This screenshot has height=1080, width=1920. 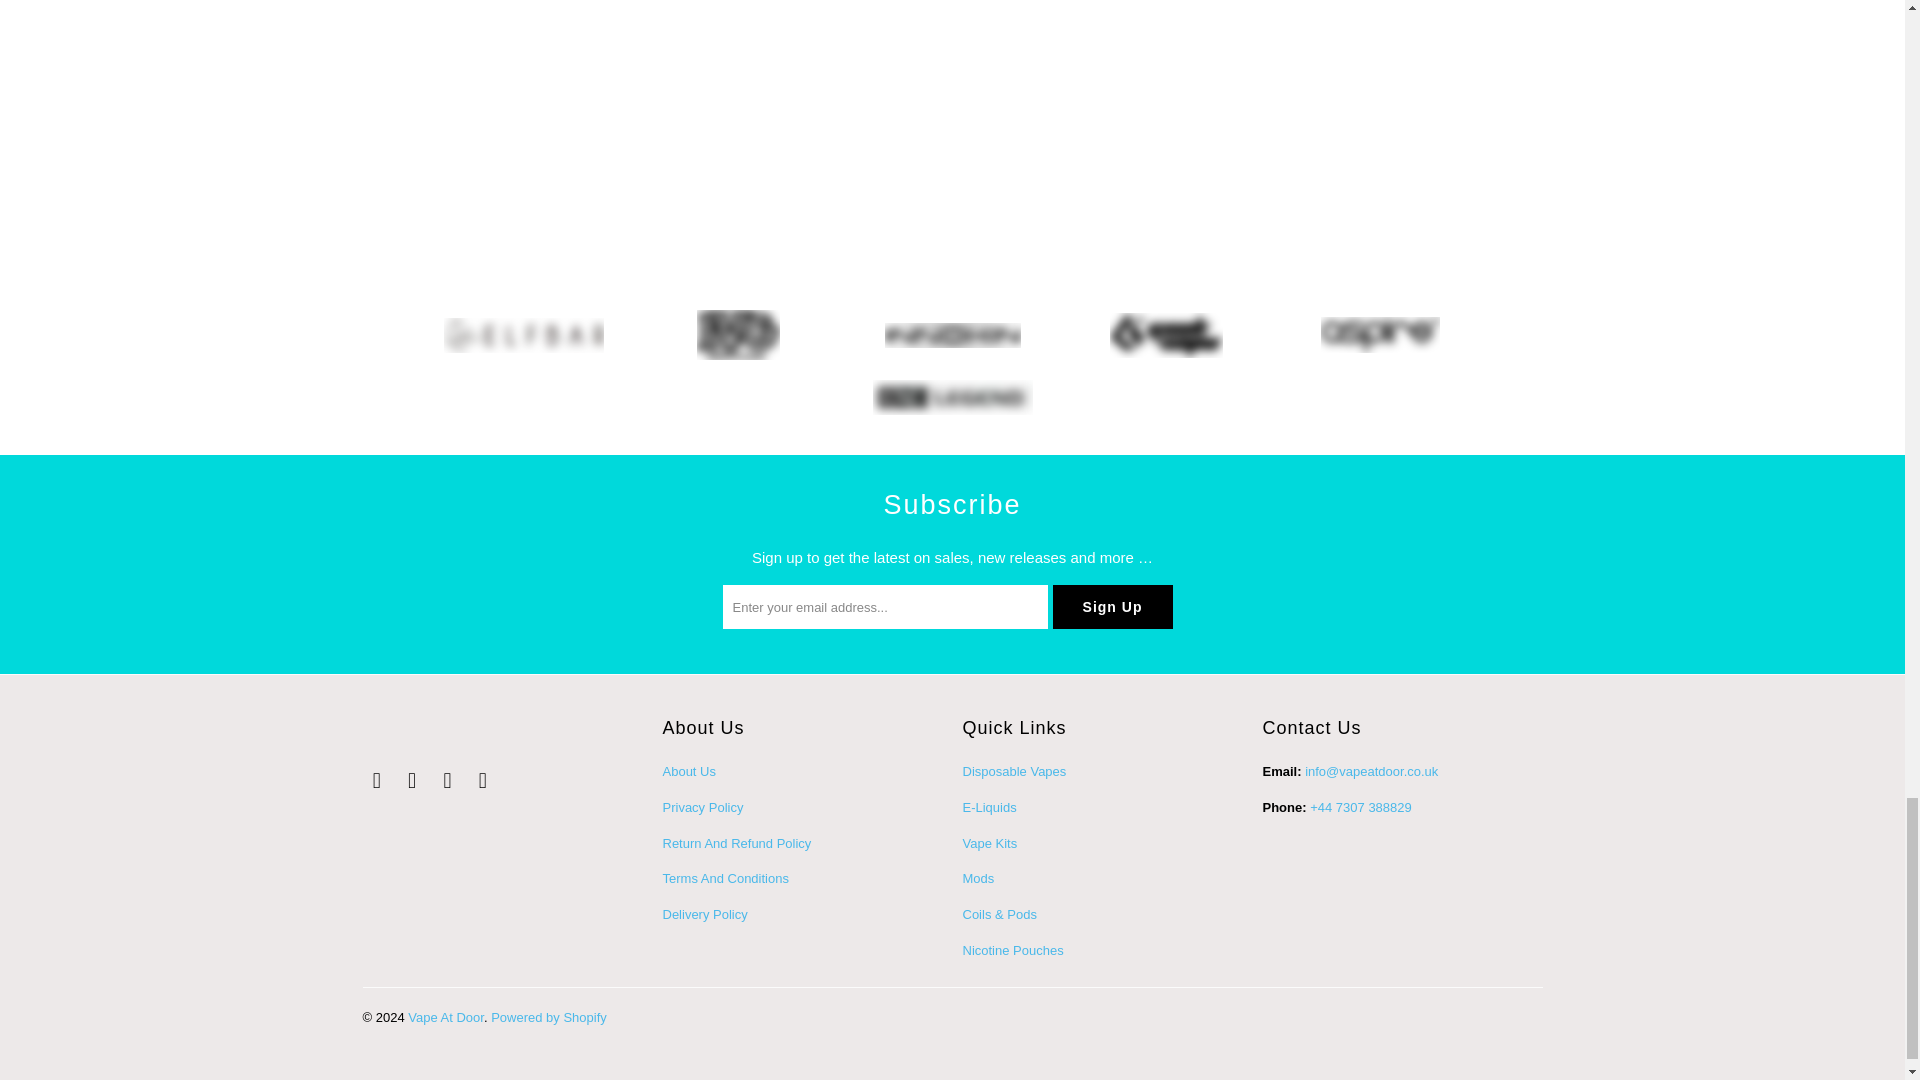 I want to click on Vape At Door on Facebook, so click(x=412, y=780).